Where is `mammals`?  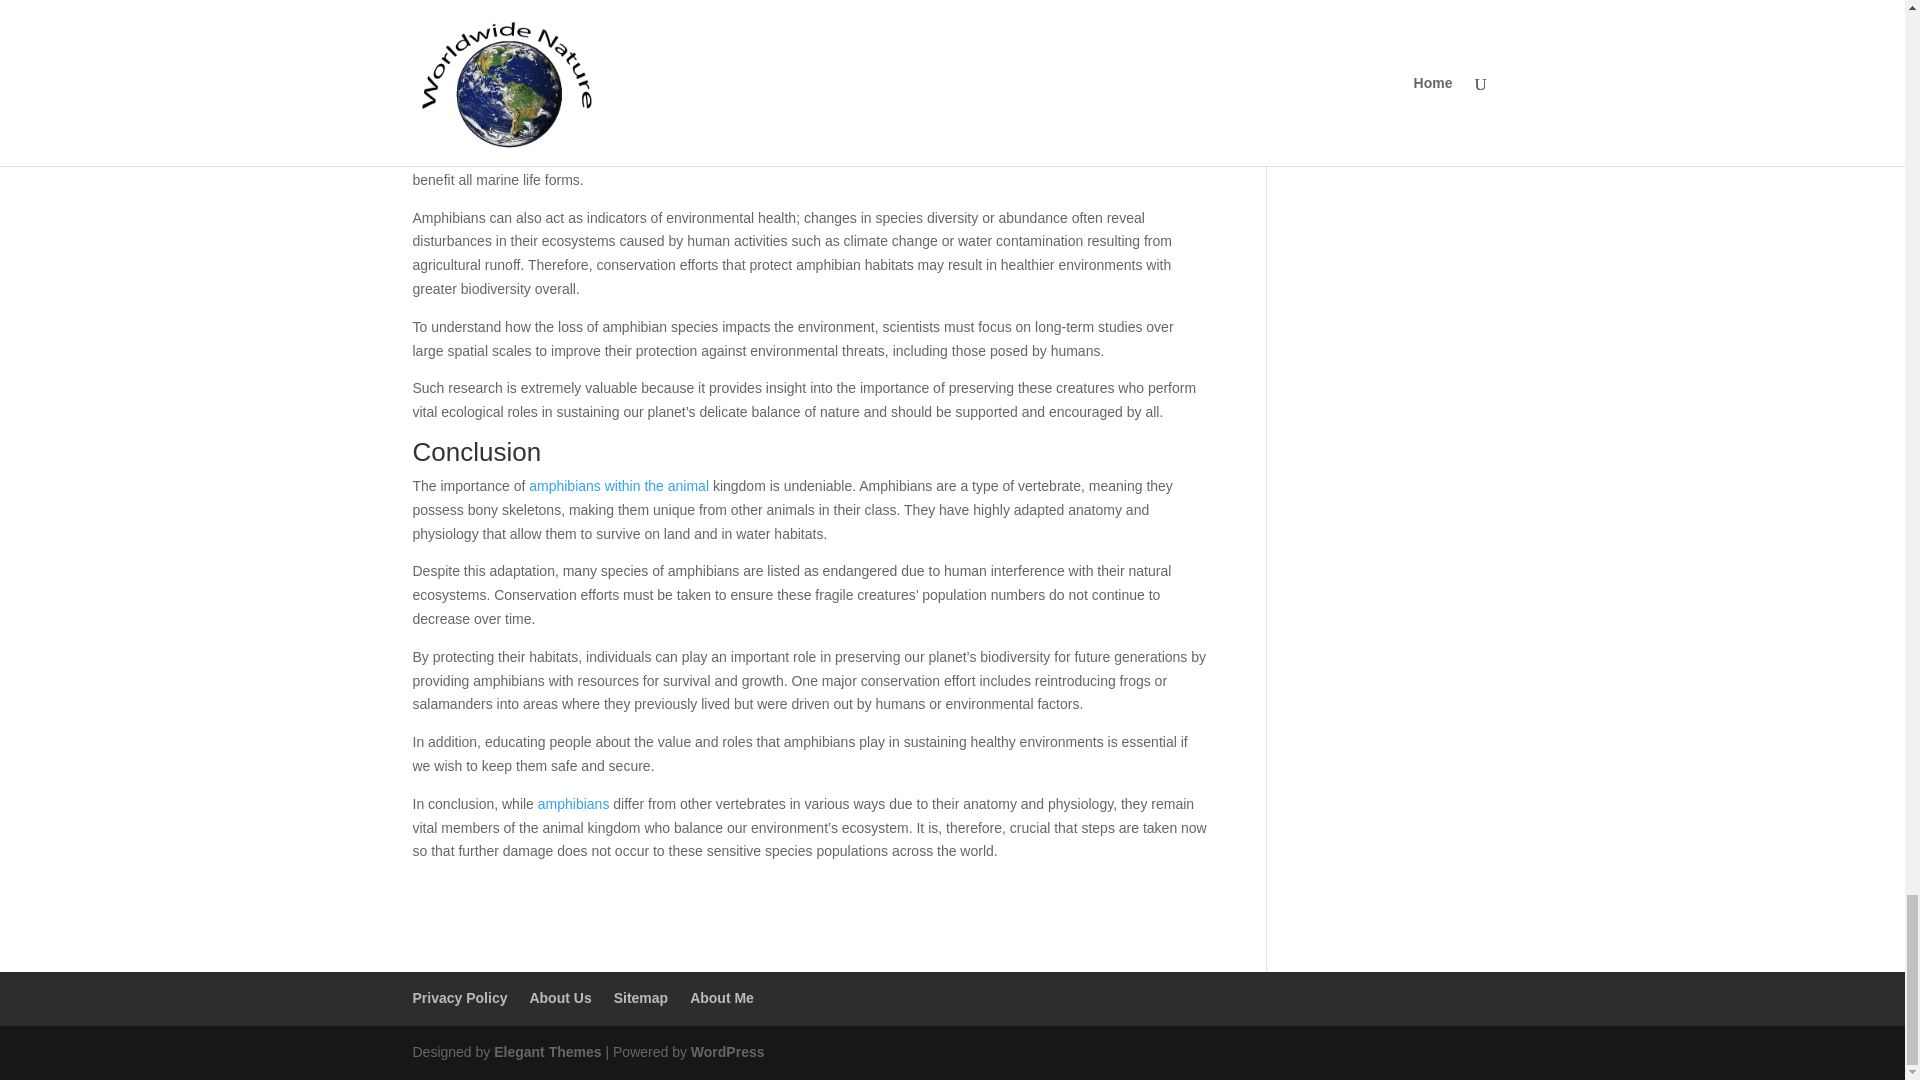
mammals is located at coordinates (844, 23).